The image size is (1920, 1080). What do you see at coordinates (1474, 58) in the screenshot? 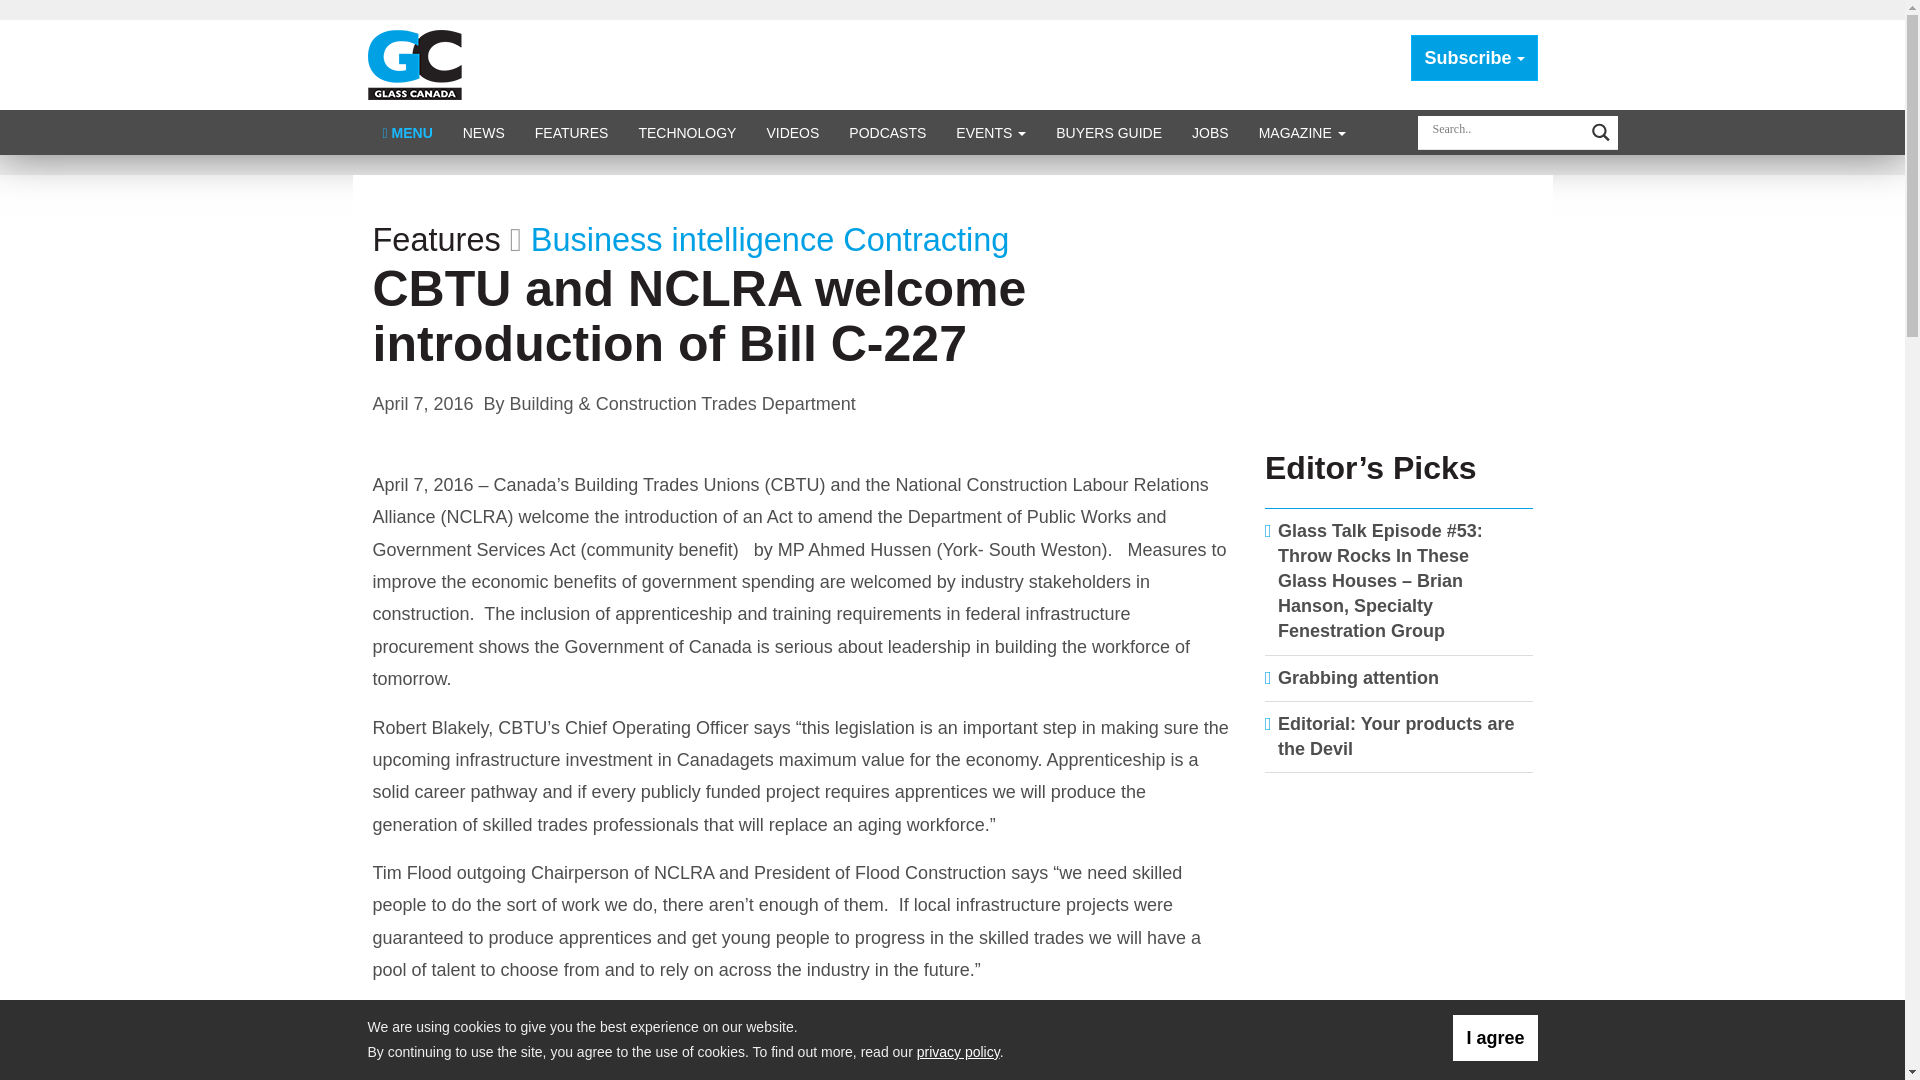
I see `Subscribe` at bounding box center [1474, 58].